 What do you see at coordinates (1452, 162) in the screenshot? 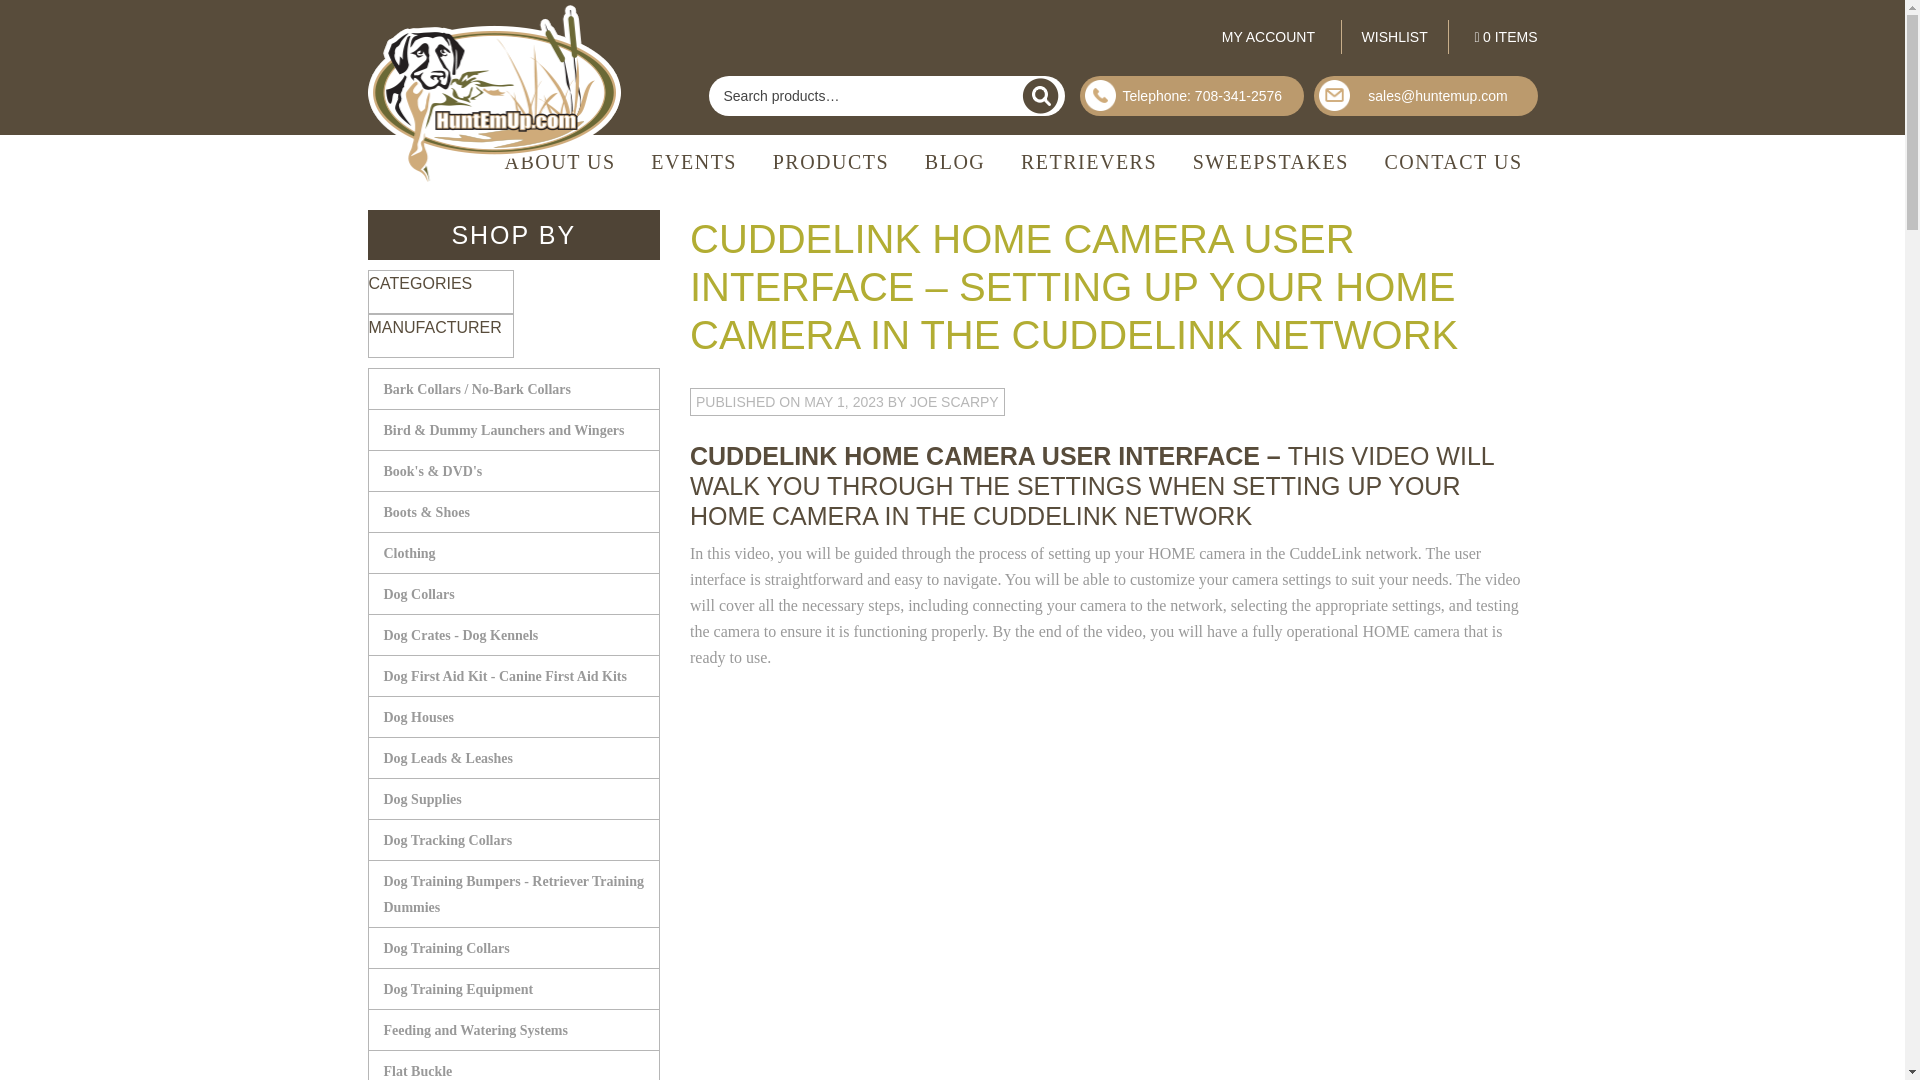
I see `CONTACT US` at bounding box center [1452, 162].